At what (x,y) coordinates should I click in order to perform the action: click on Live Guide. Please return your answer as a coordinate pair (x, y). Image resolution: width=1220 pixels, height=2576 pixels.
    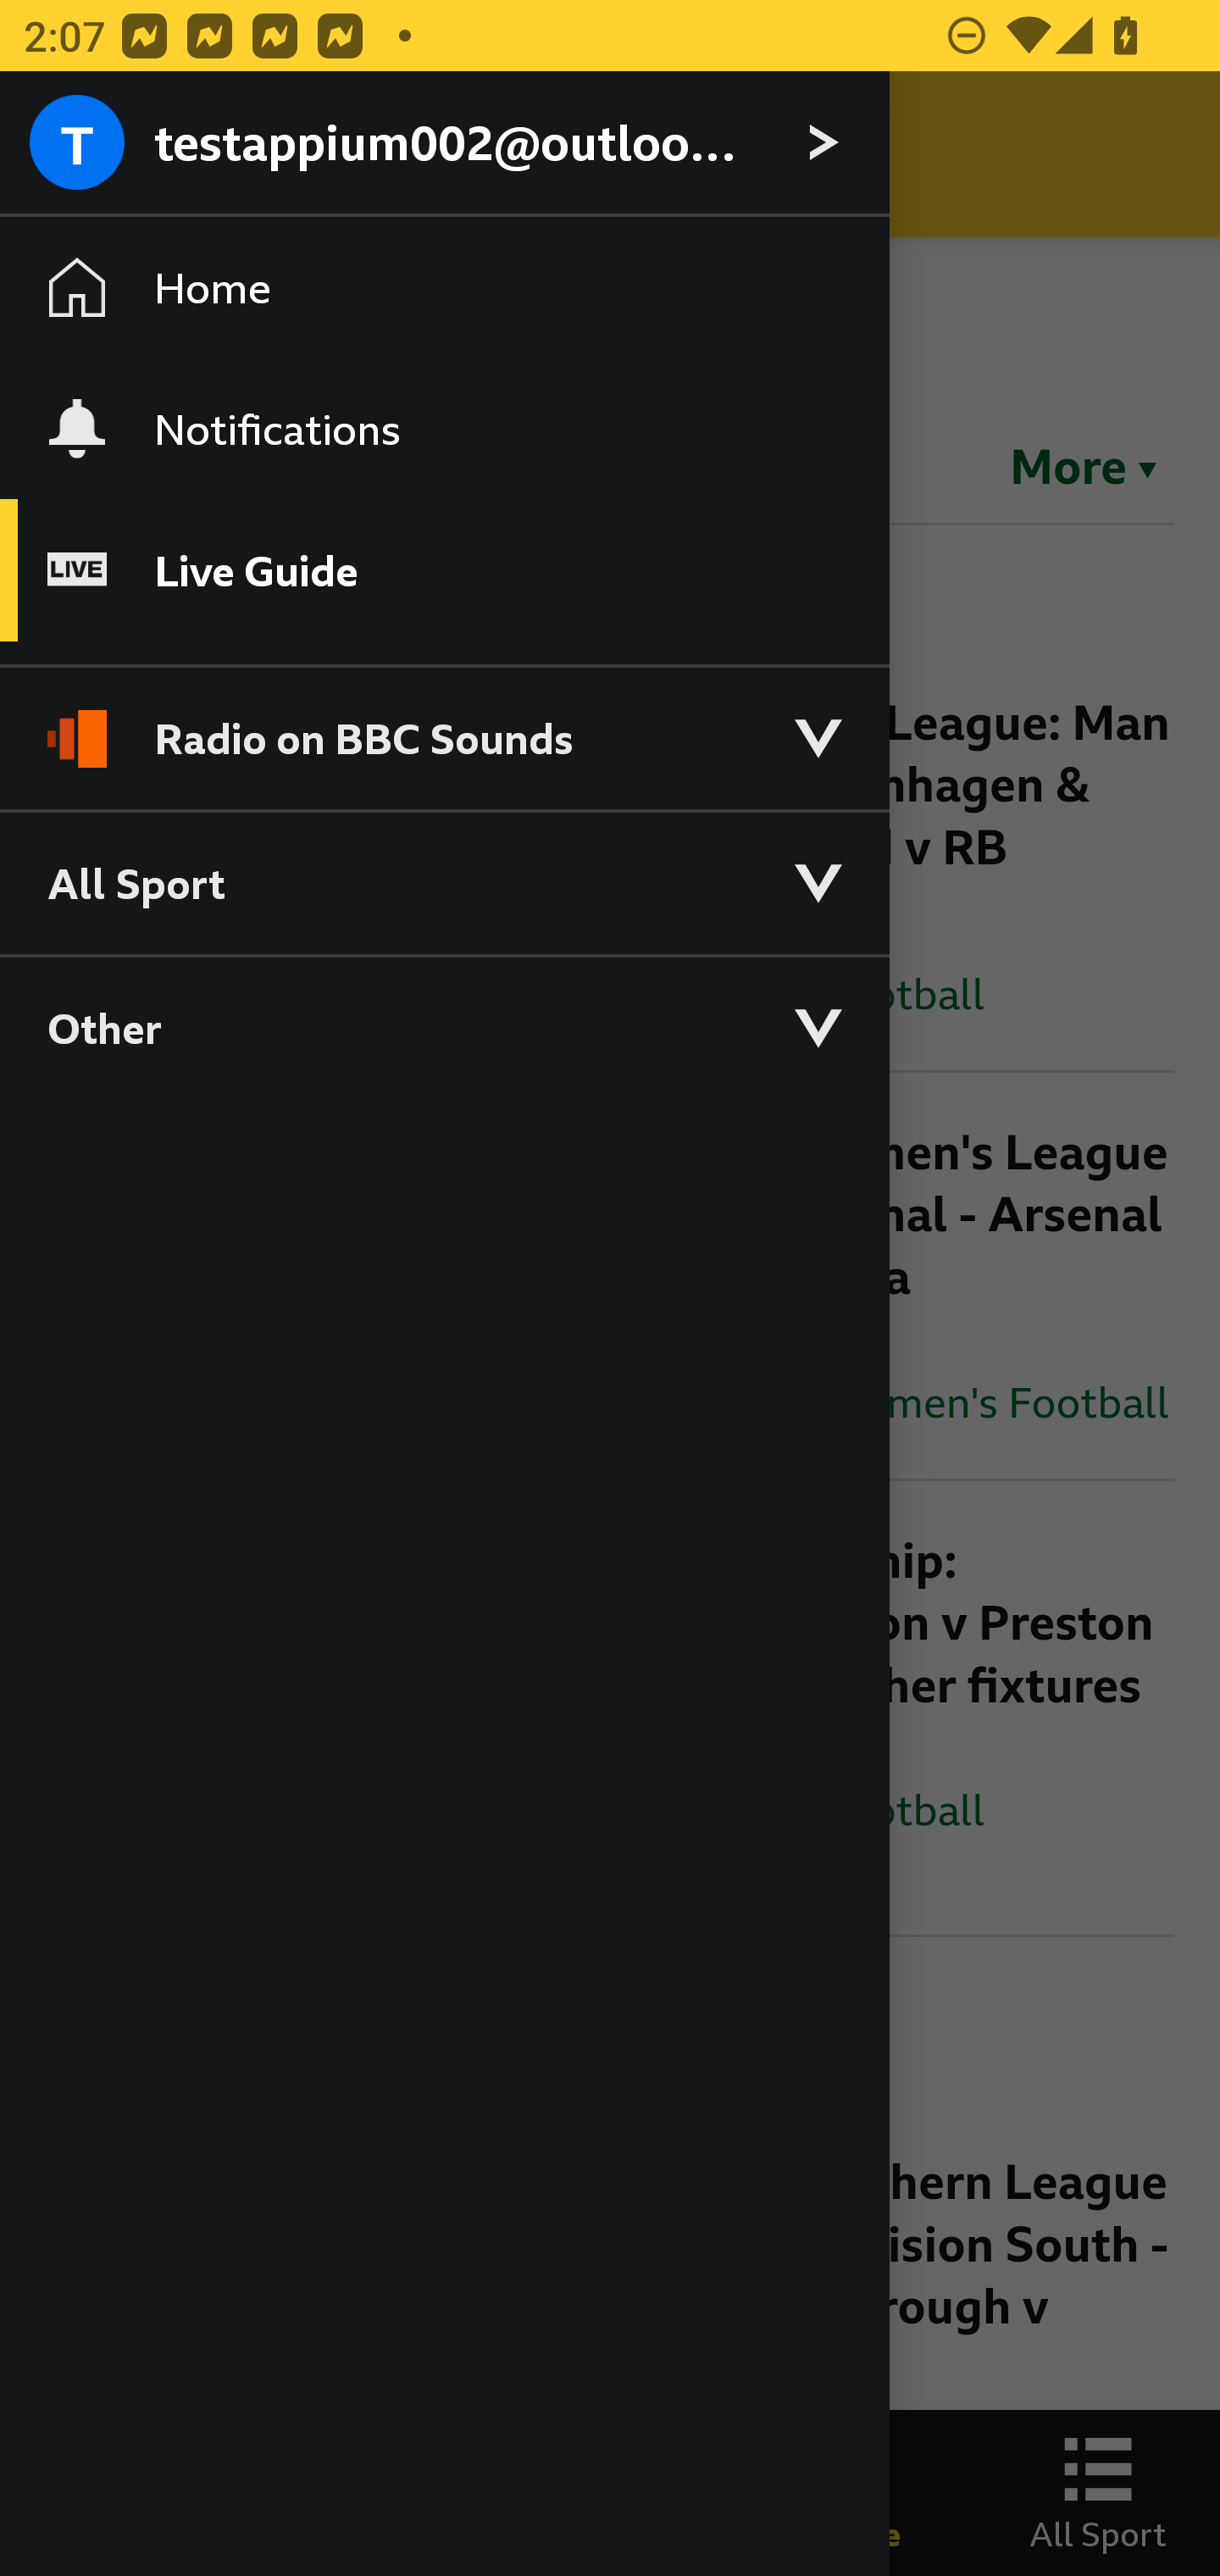
    Looking at the image, I should click on (444, 569).